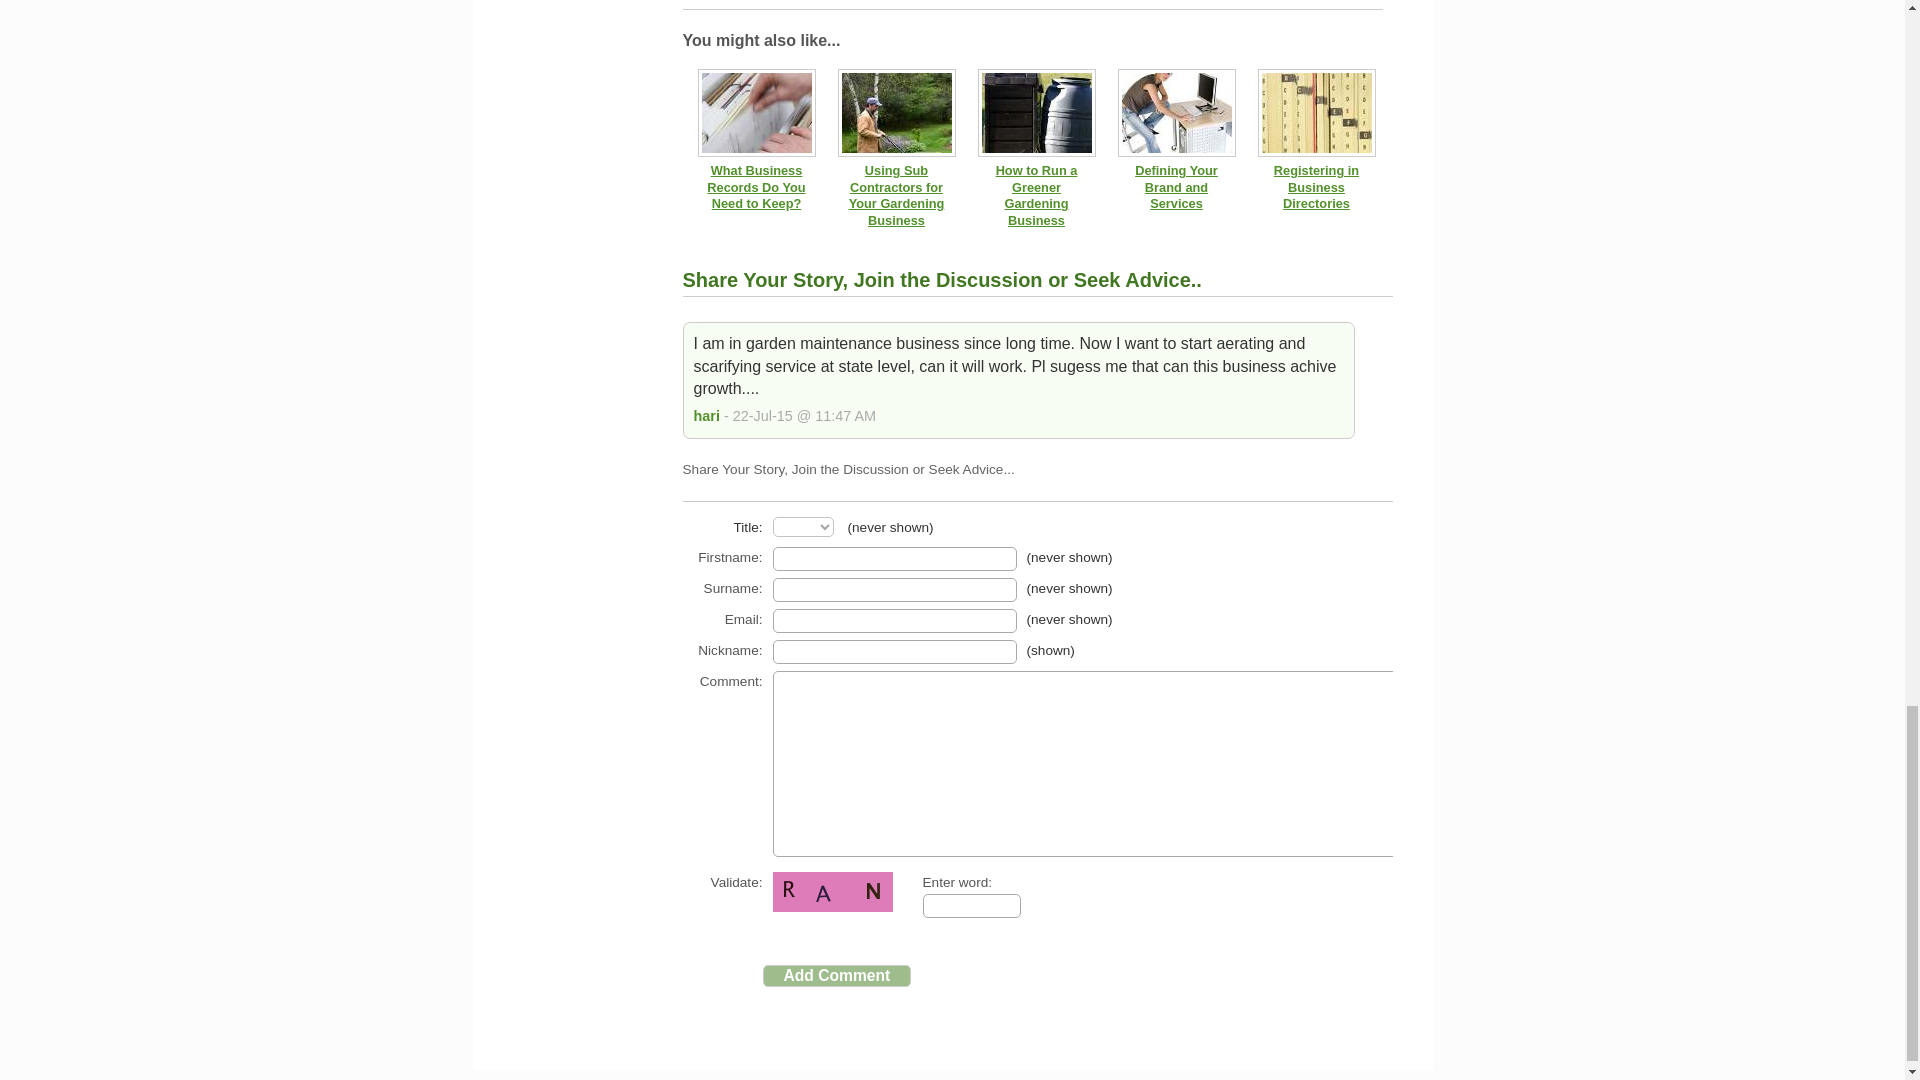  I want to click on Using Sub Contractors for Your Gardening Business, so click(896, 195).